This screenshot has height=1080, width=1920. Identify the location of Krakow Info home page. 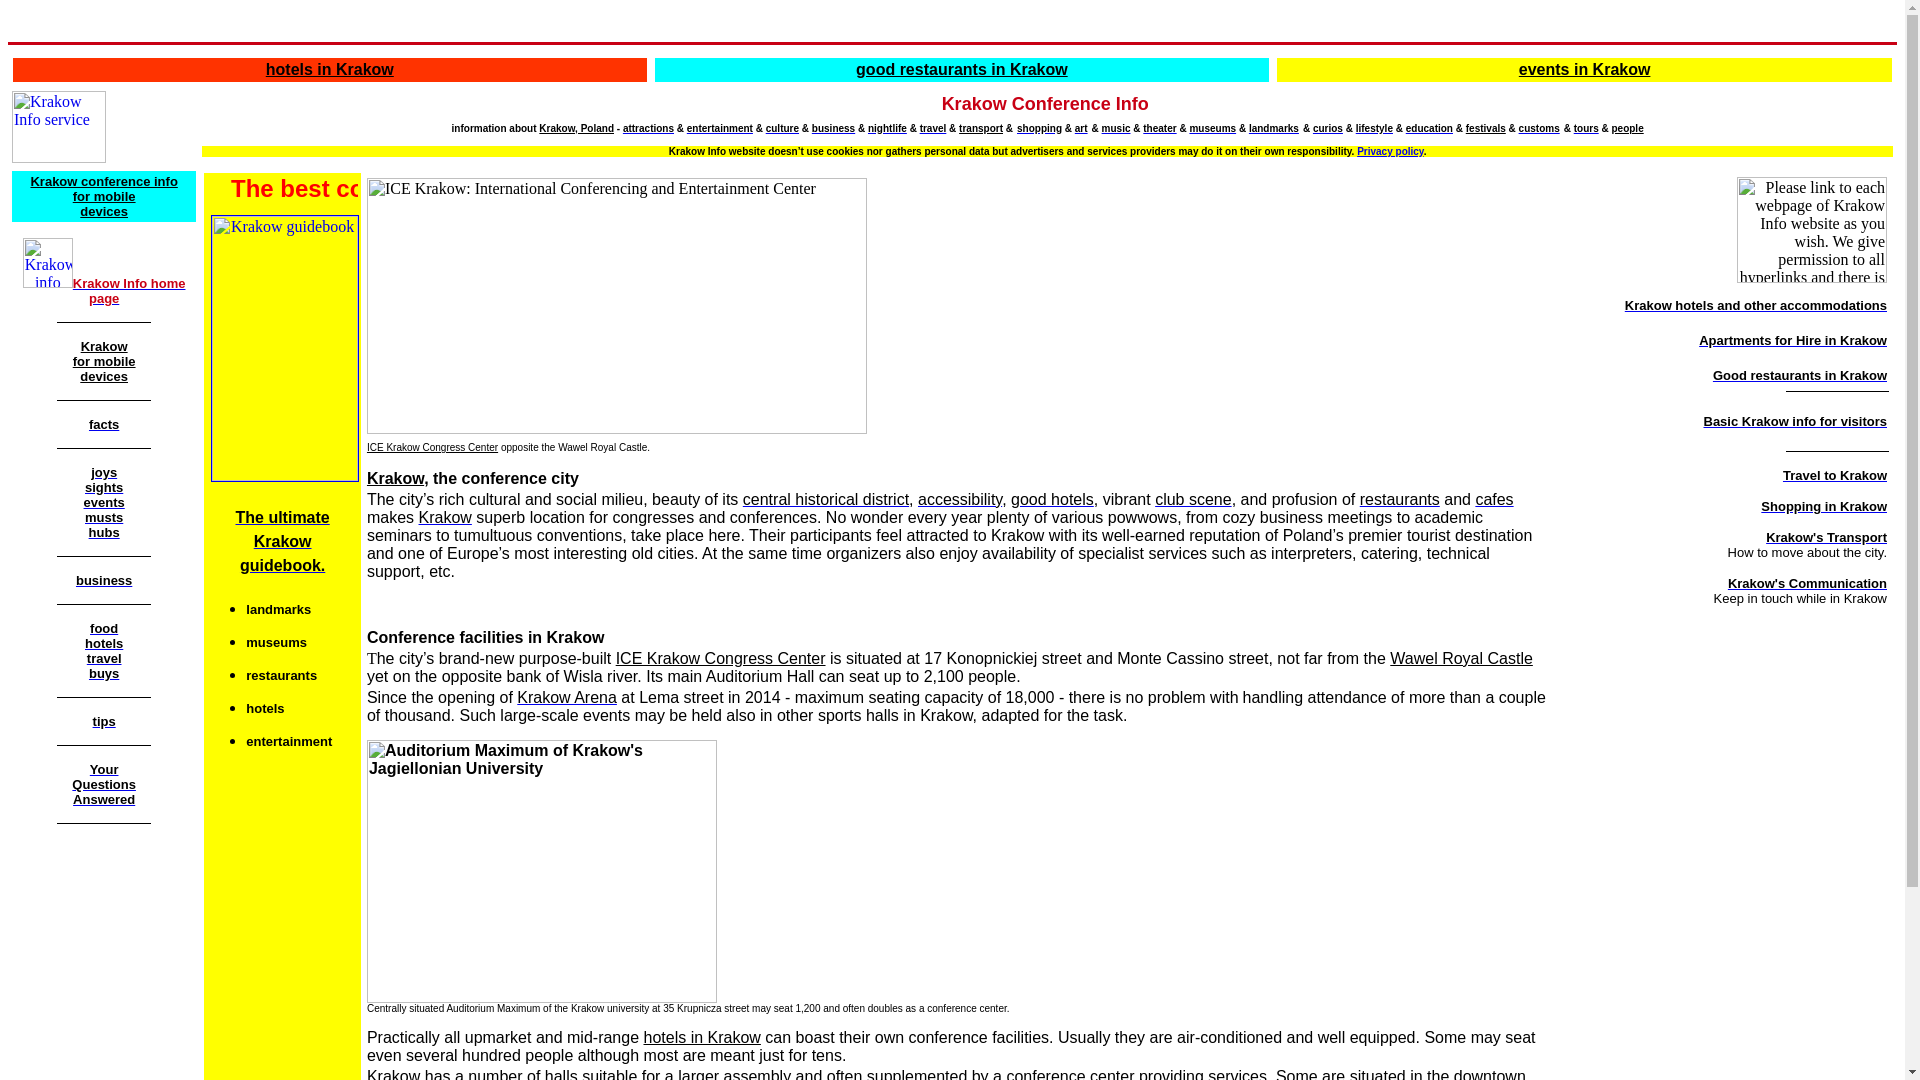
(129, 290).